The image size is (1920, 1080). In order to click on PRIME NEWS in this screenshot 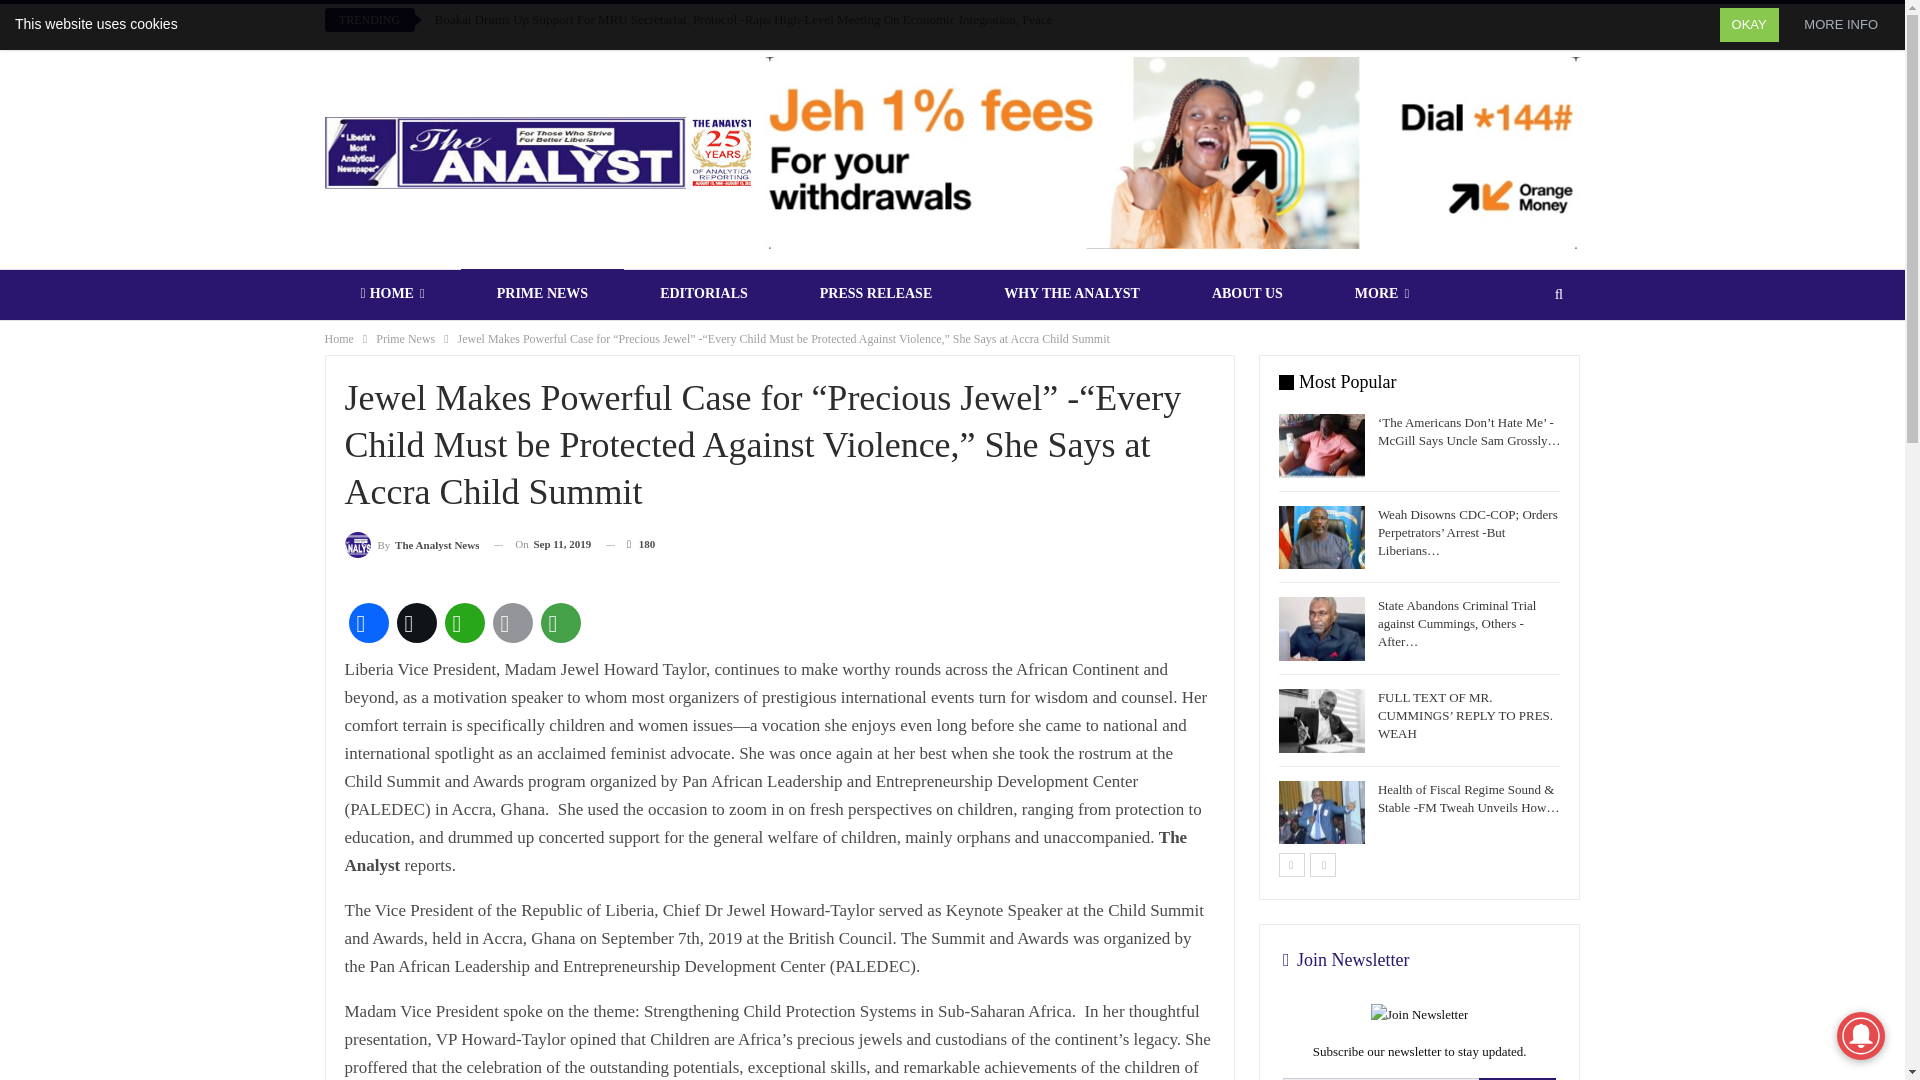, I will do `click(542, 293)`.